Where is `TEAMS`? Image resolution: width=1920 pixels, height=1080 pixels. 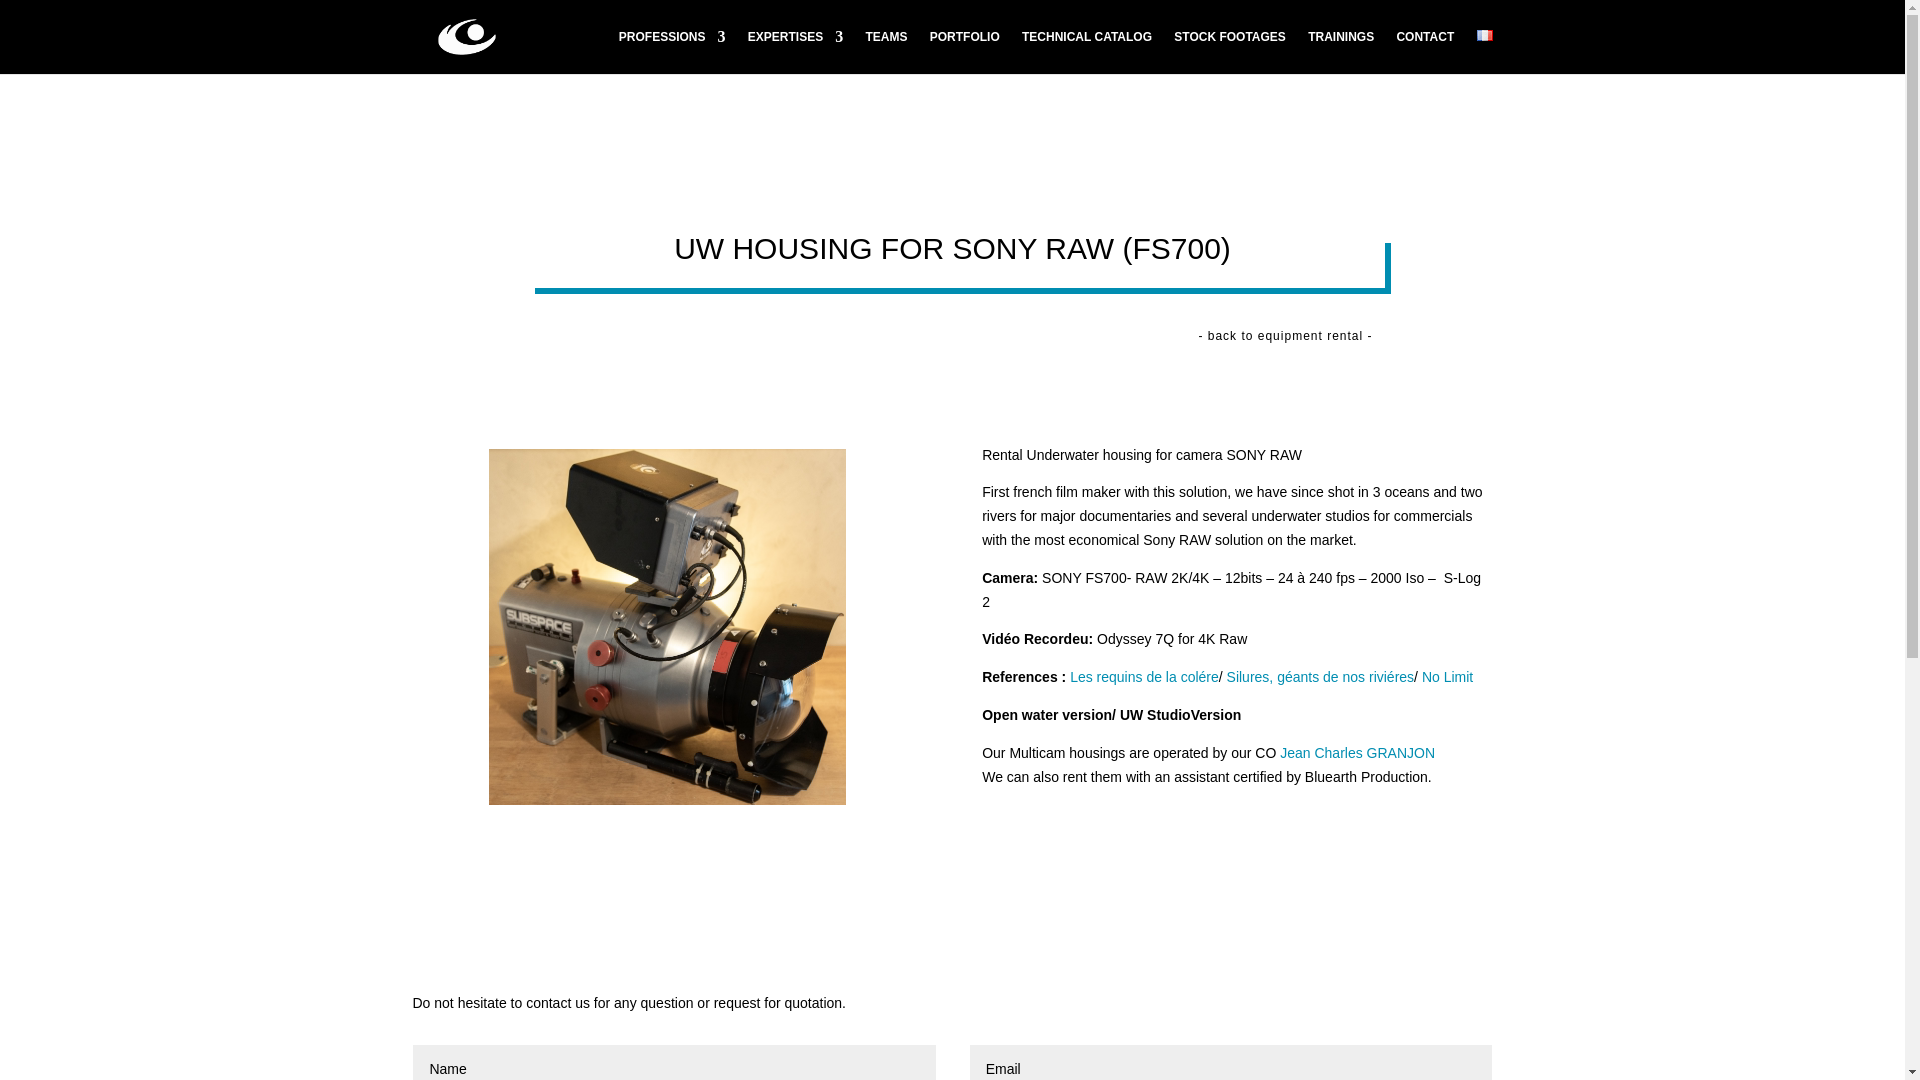 TEAMS is located at coordinates (886, 52).